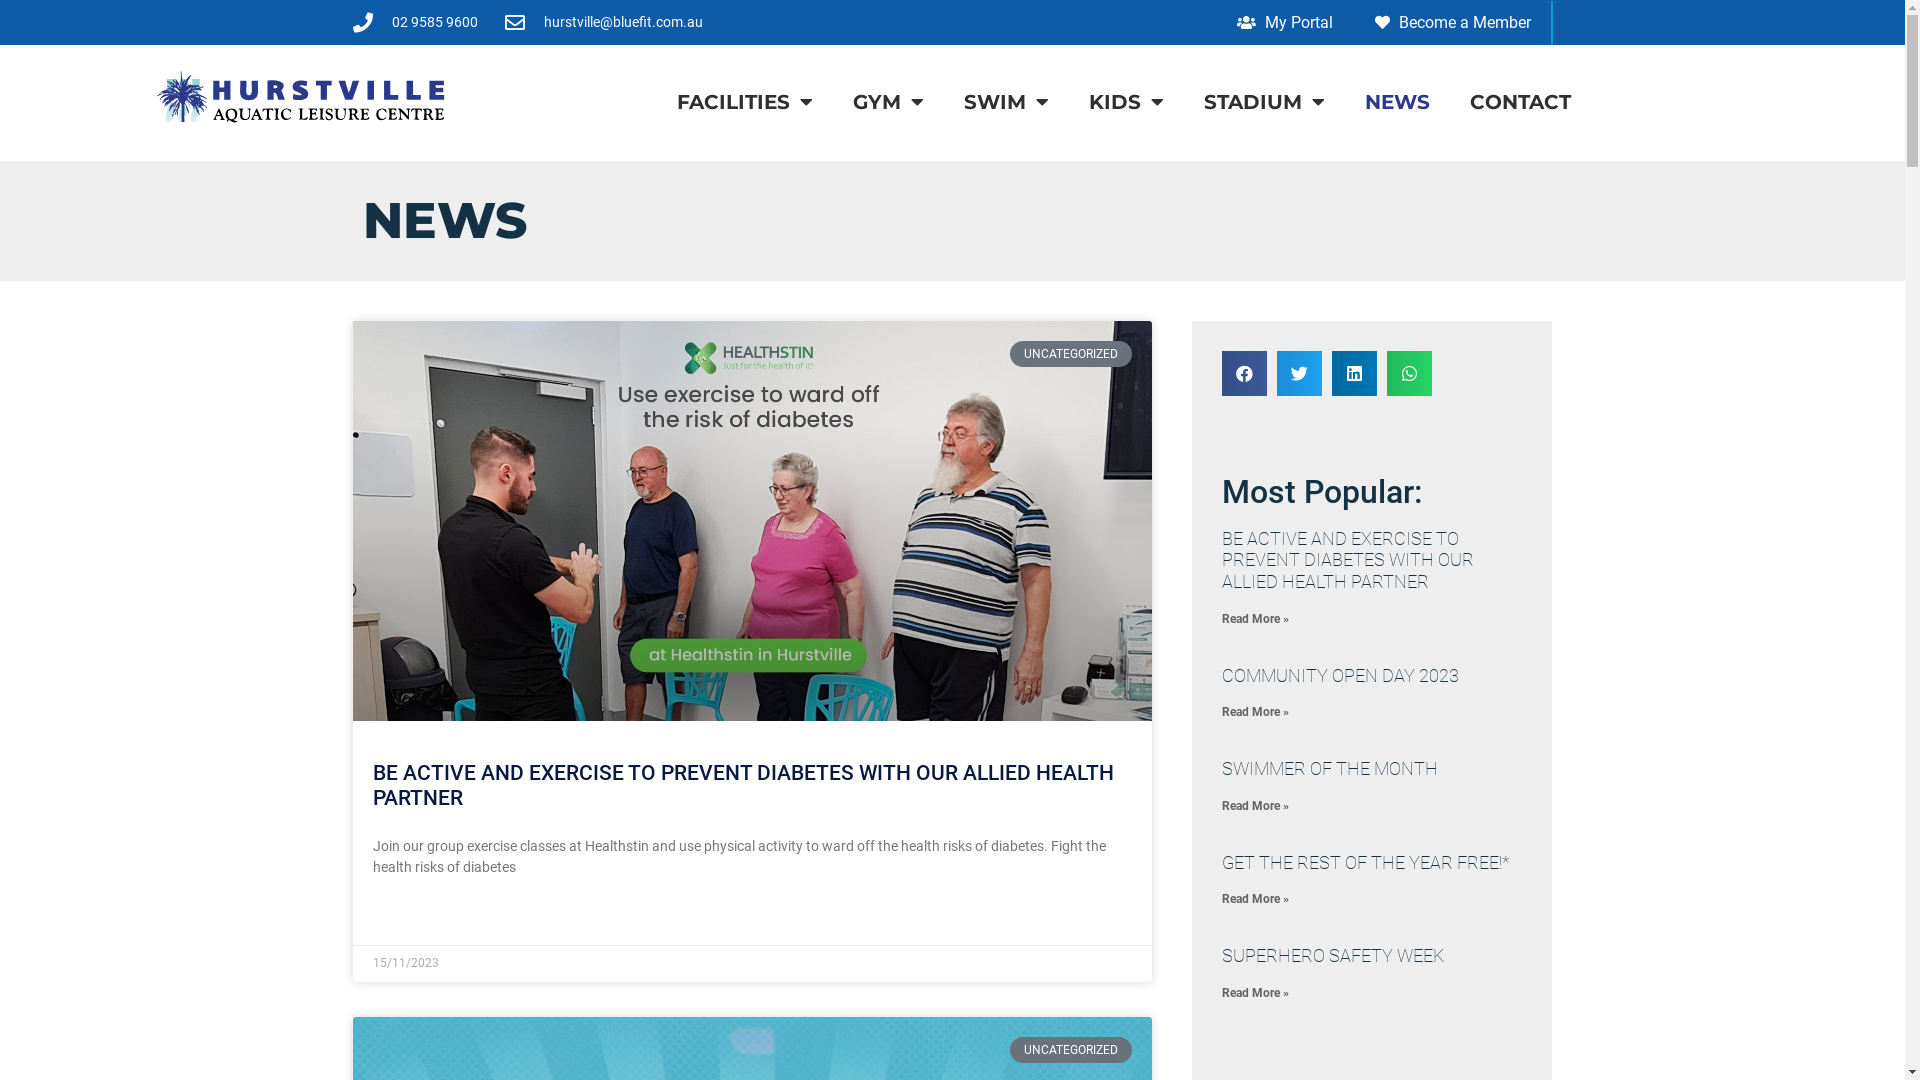 The width and height of the screenshot is (1920, 1080). Describe the element at coordinates (745, 102) in the screenshot. I see `FACILITIES` at that location.